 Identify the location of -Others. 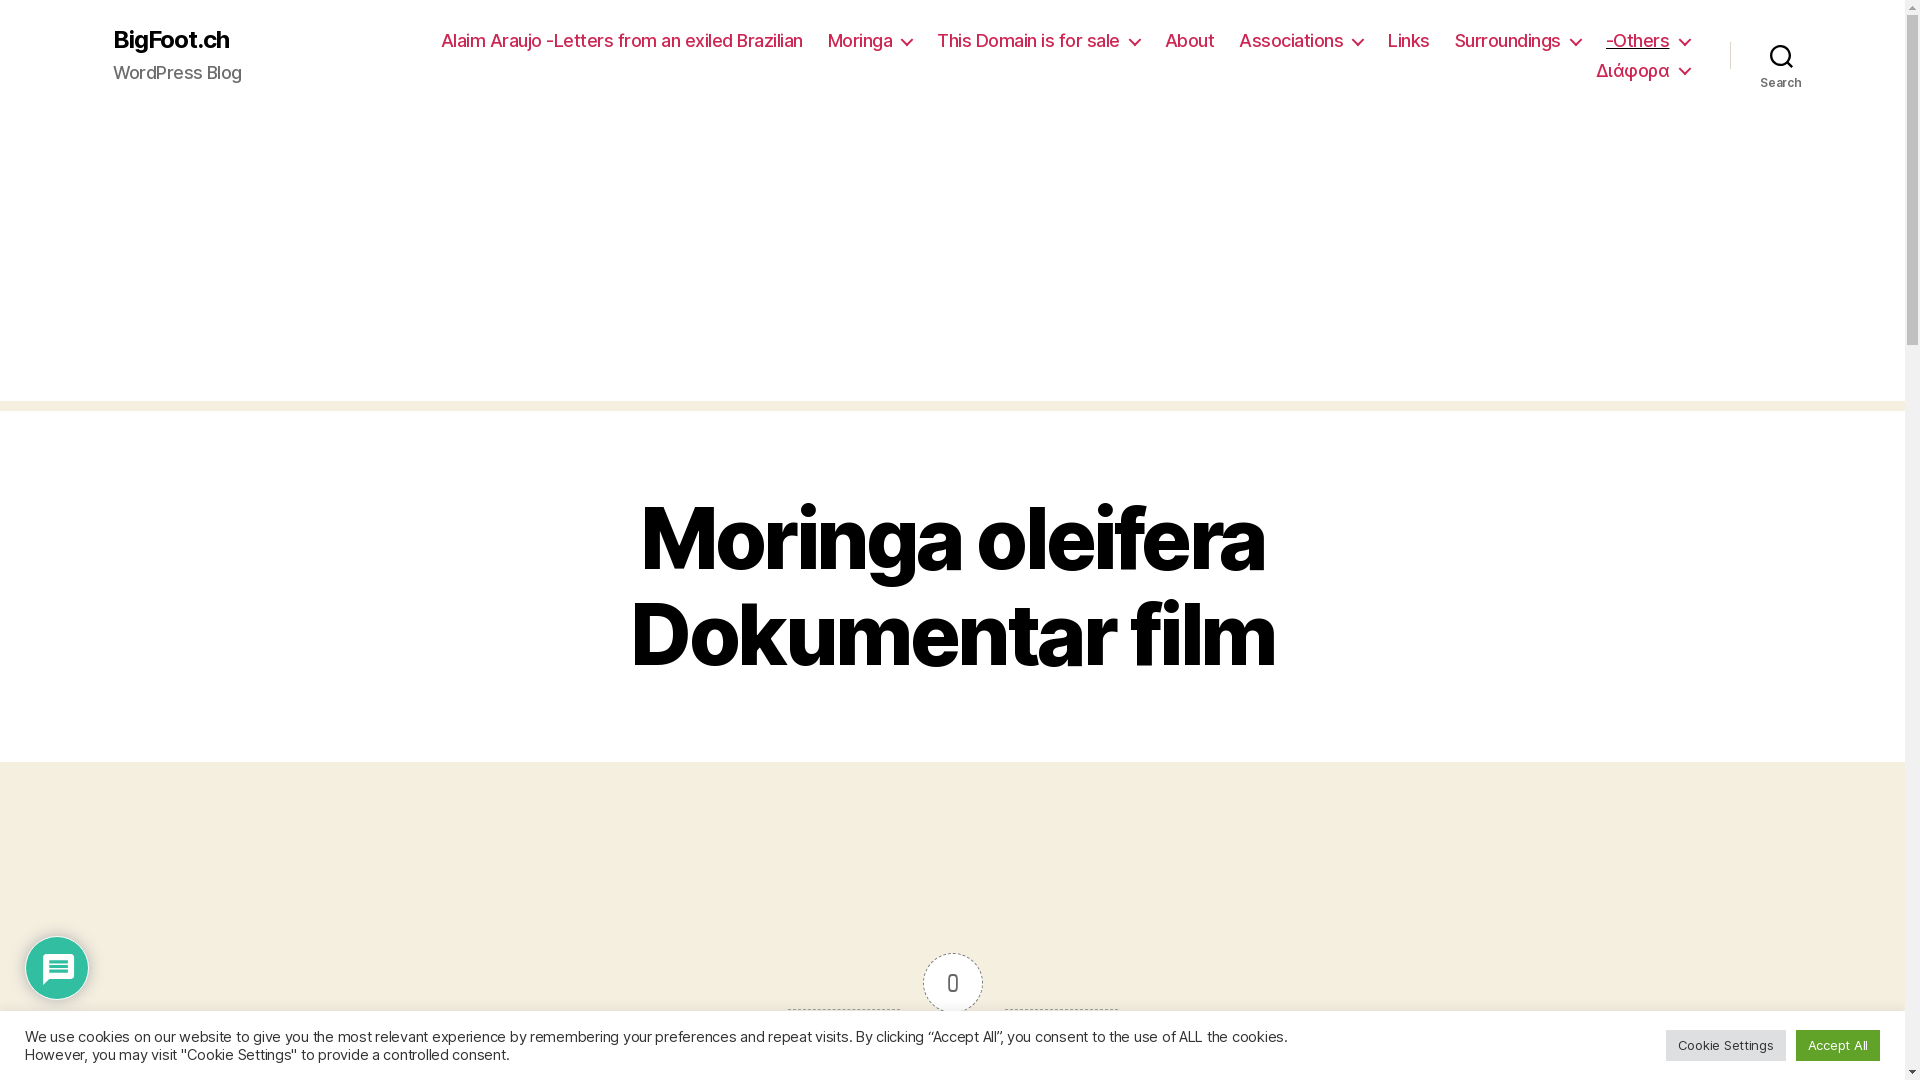
(1648, 41).